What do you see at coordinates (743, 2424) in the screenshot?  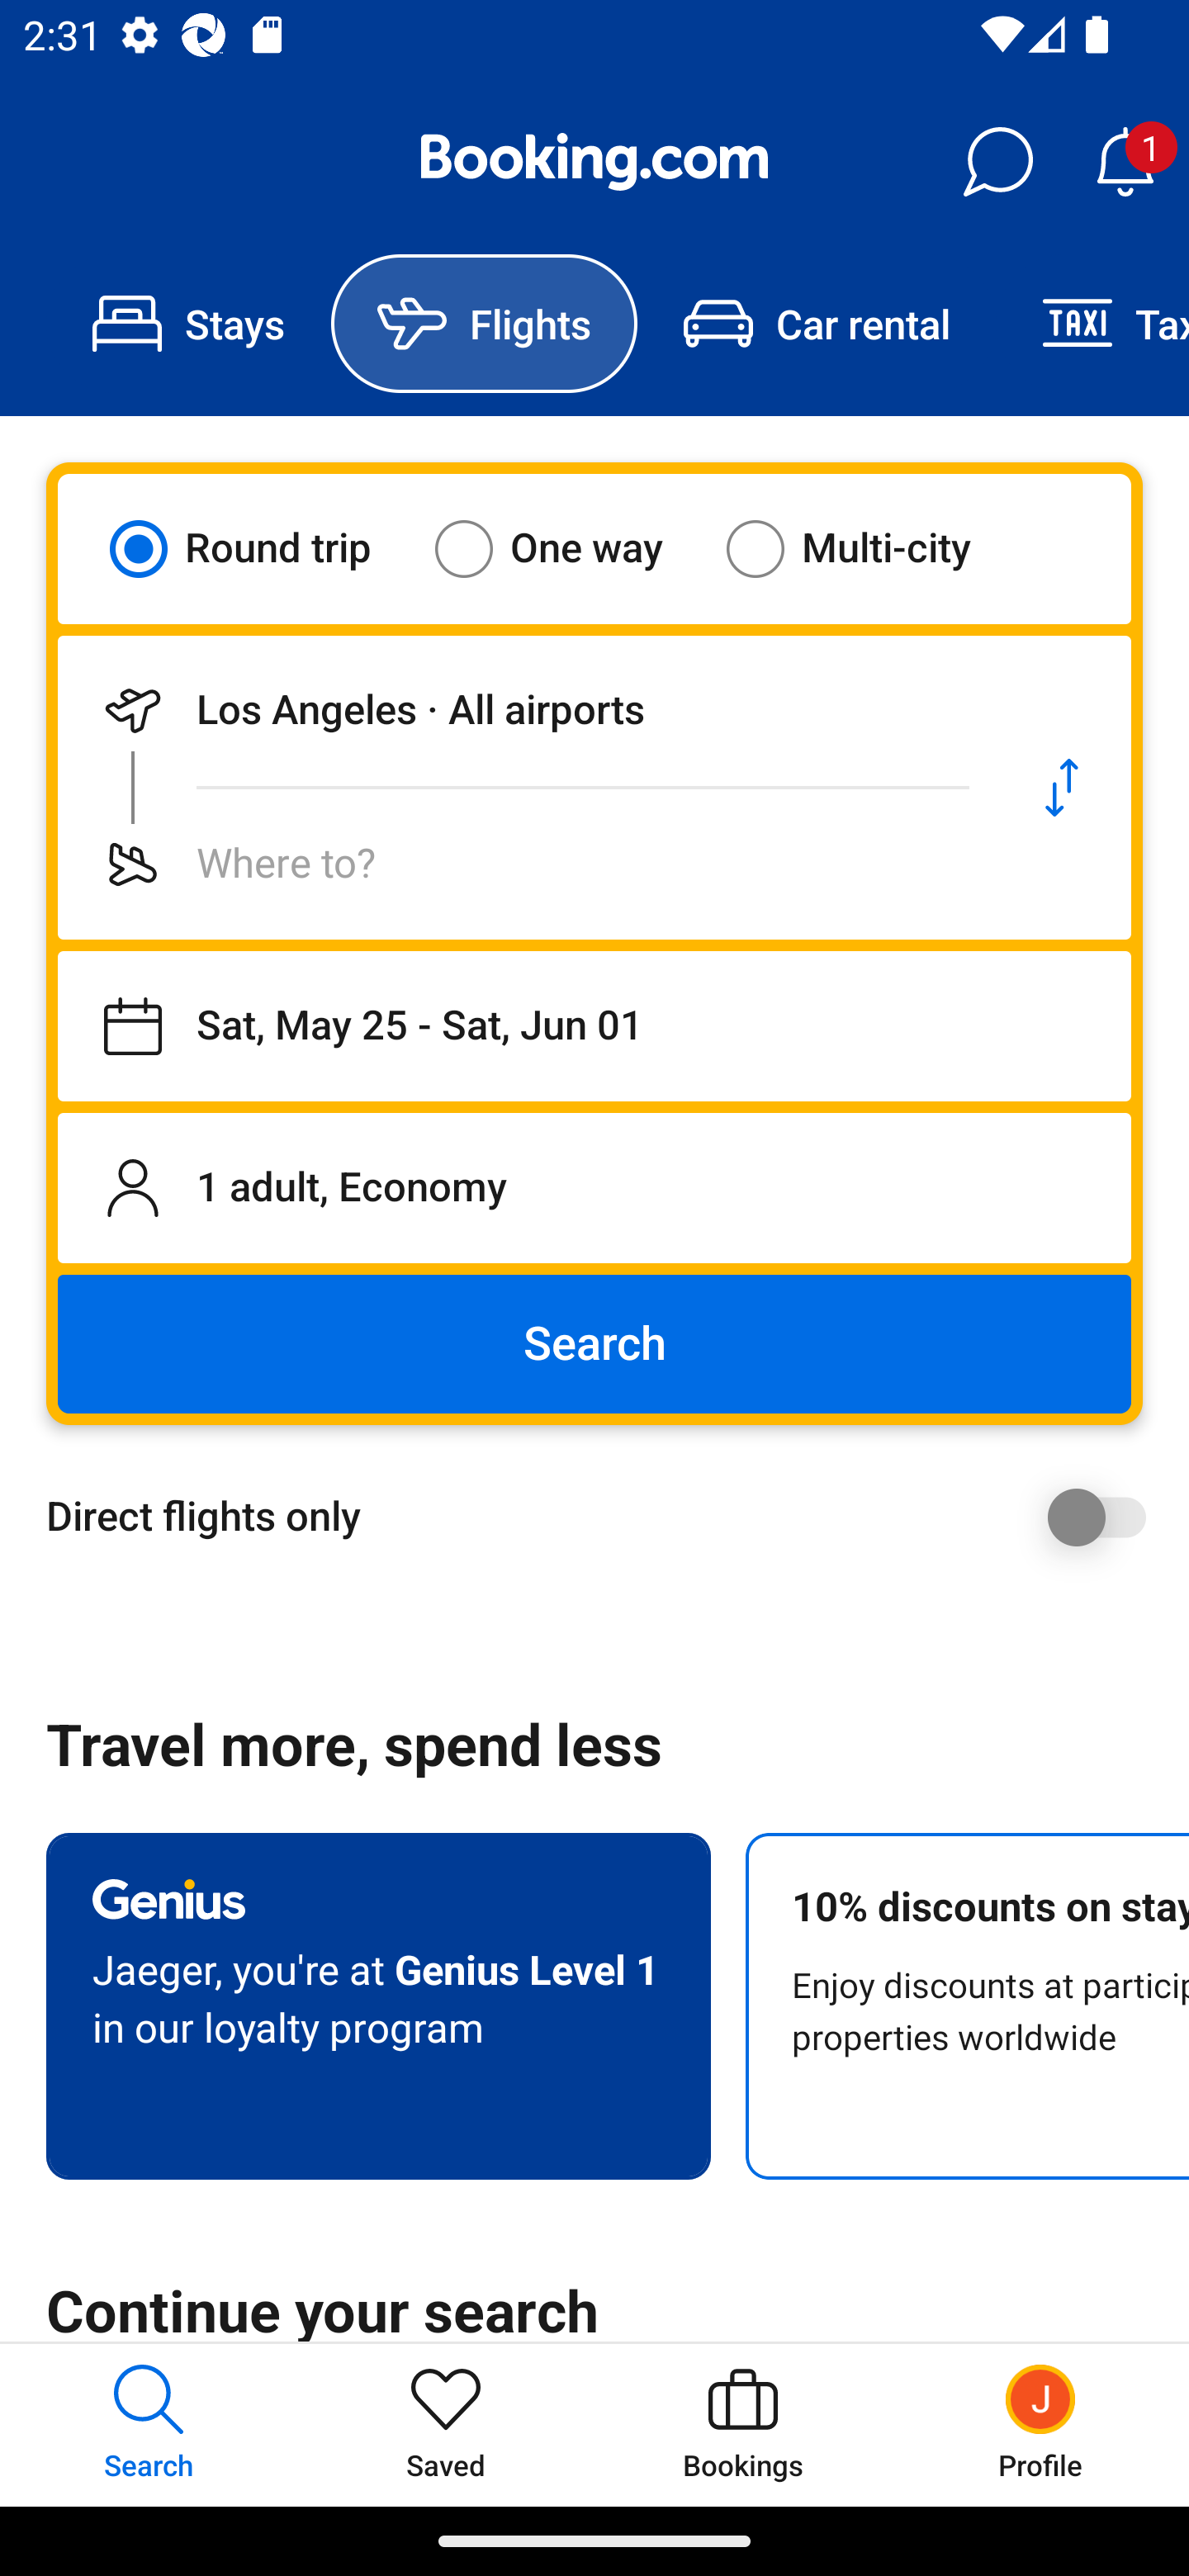 I see `Bookings` at bounding box center [743, 2424].